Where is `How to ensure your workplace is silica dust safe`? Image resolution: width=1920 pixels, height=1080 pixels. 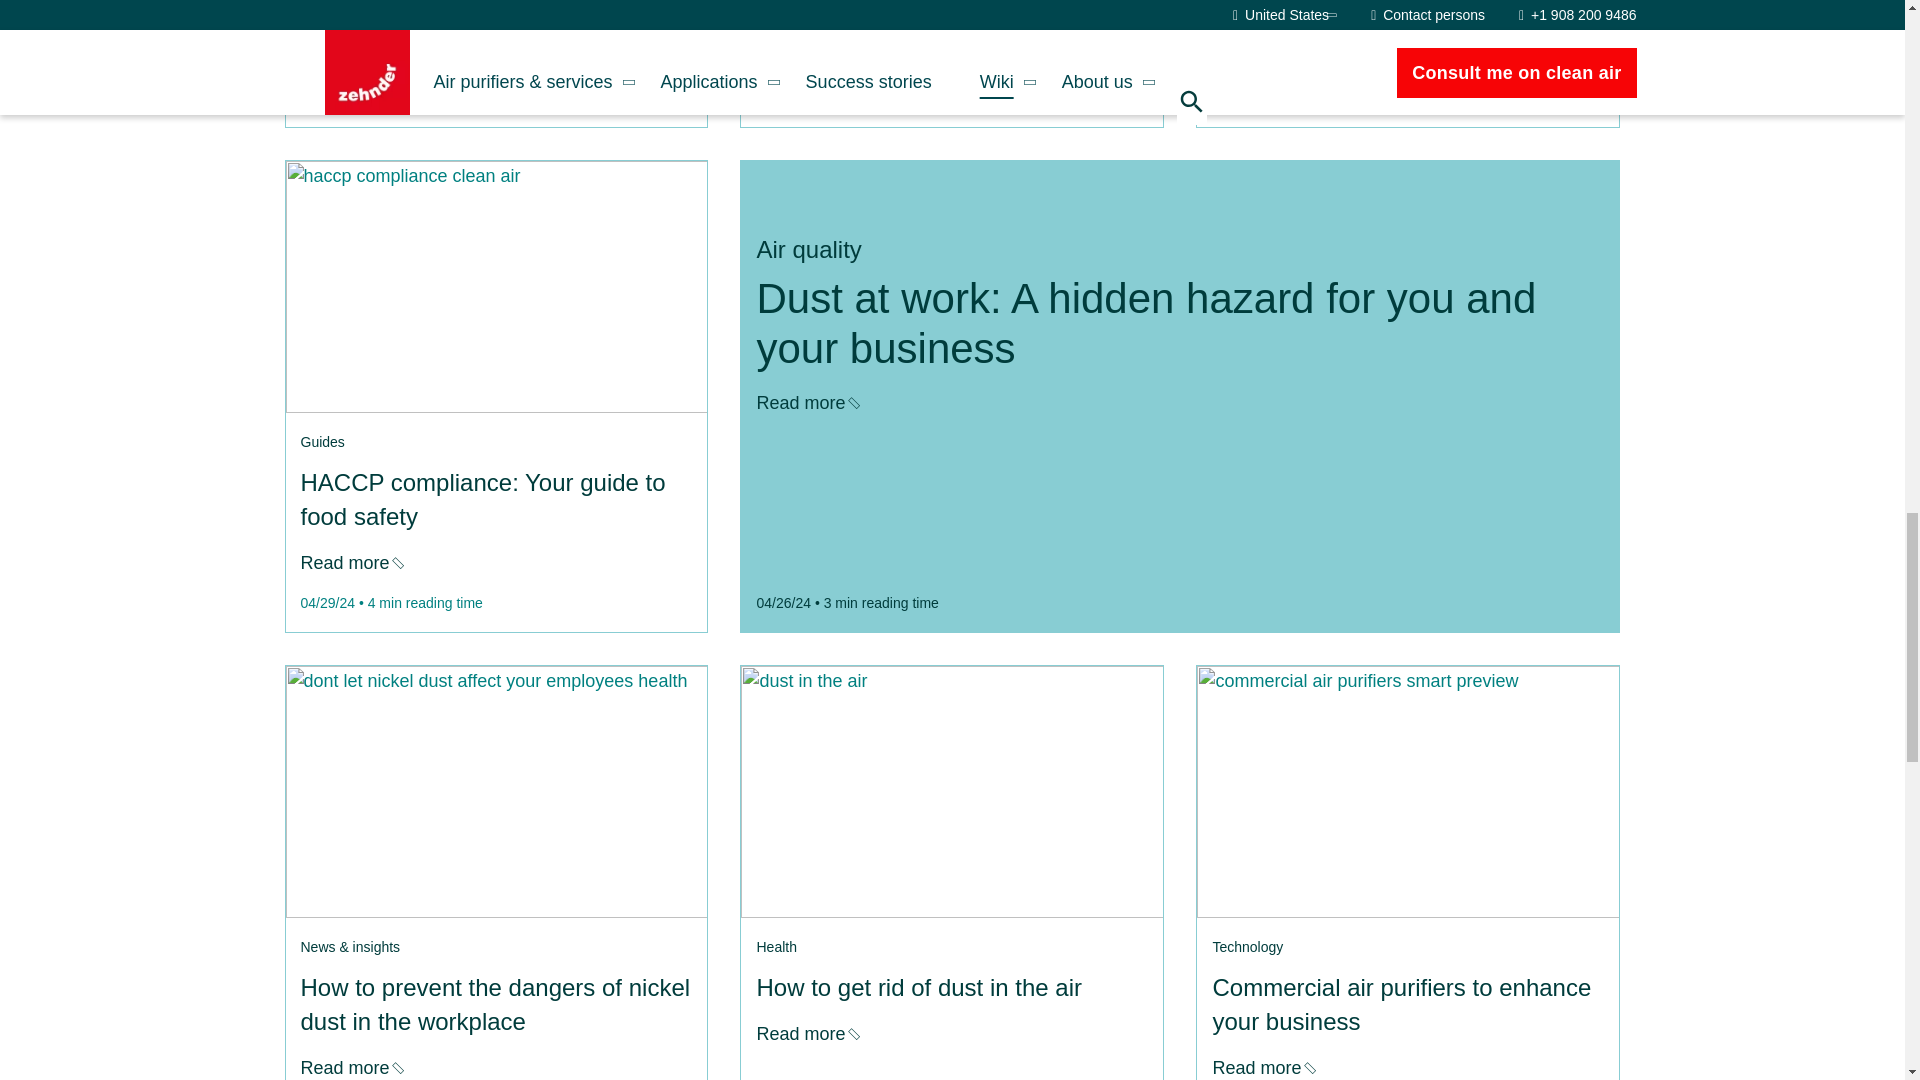
How to ensure your workplace is silica dust safe is located at coordinates (1262, 58).